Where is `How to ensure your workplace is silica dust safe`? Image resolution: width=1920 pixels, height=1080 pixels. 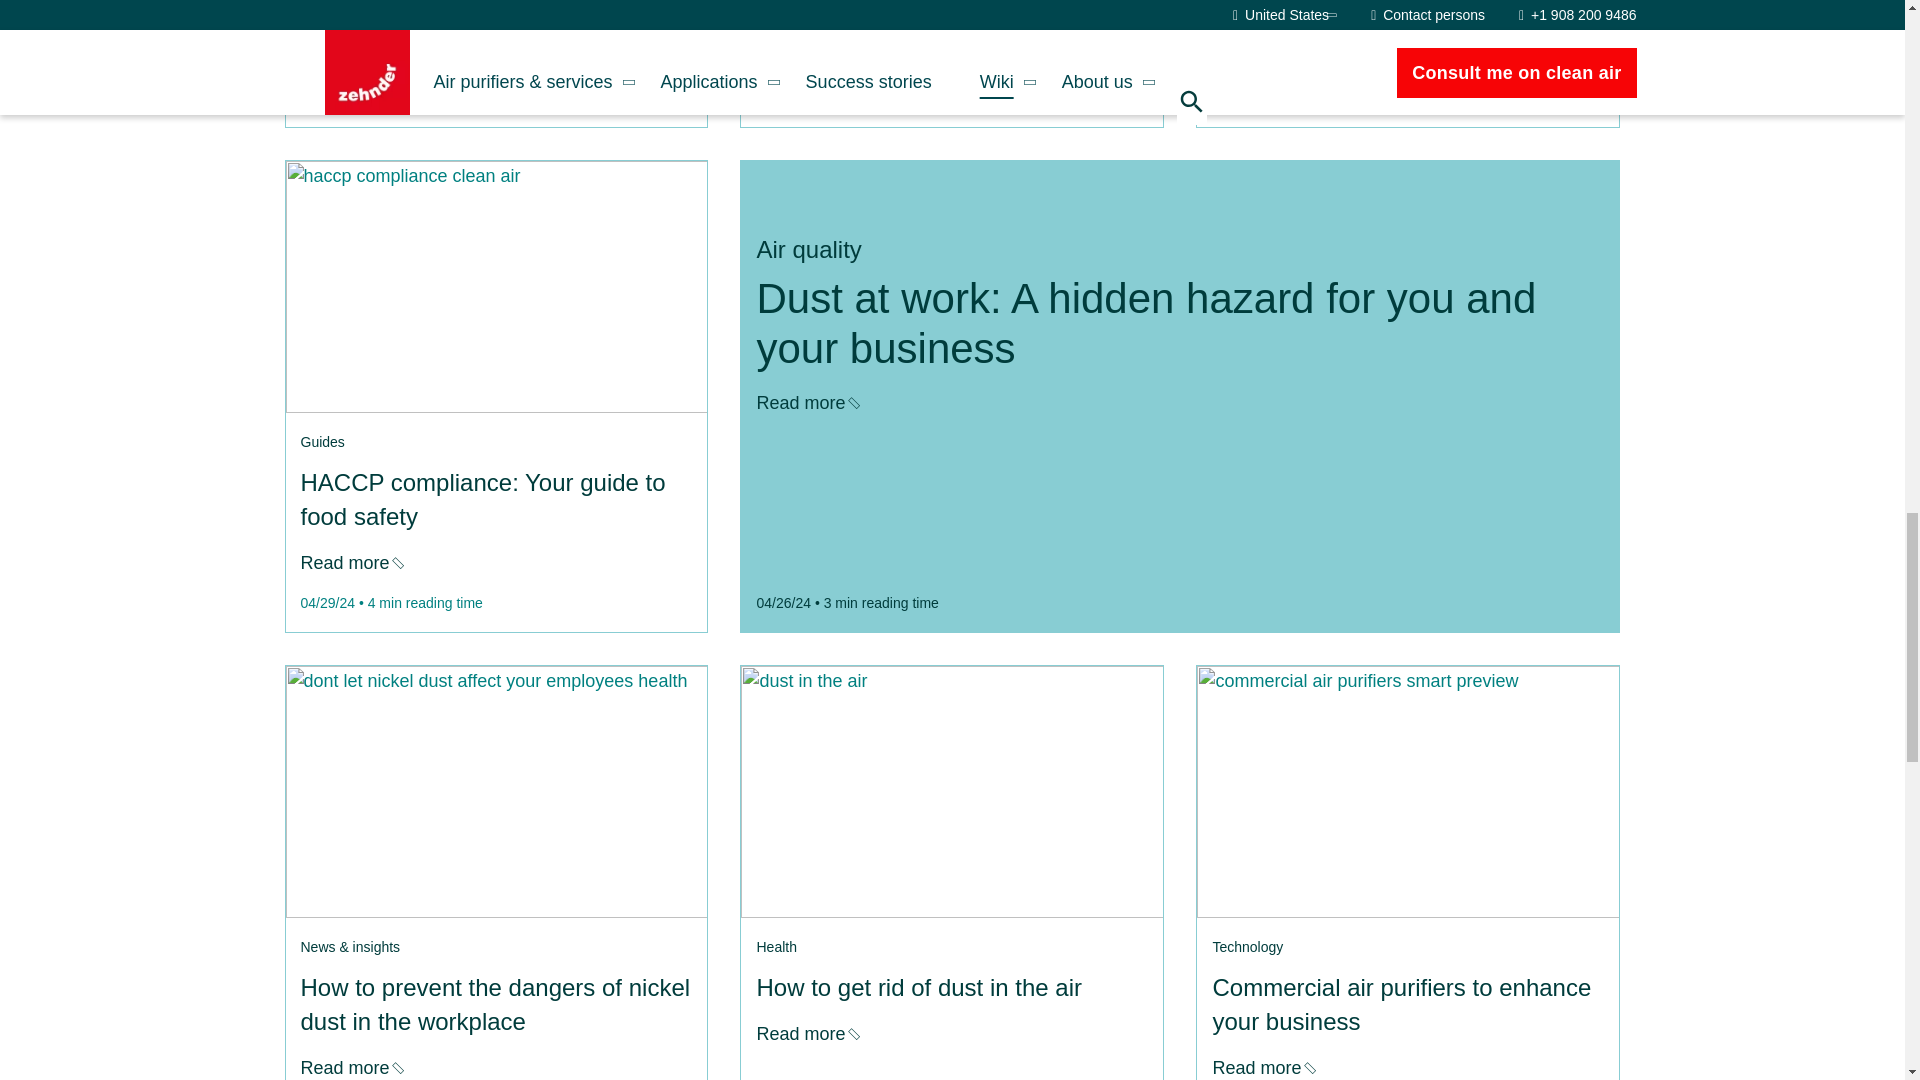
How to ensure your workplace is silica dust safe is located at coordinates (1262, 58).